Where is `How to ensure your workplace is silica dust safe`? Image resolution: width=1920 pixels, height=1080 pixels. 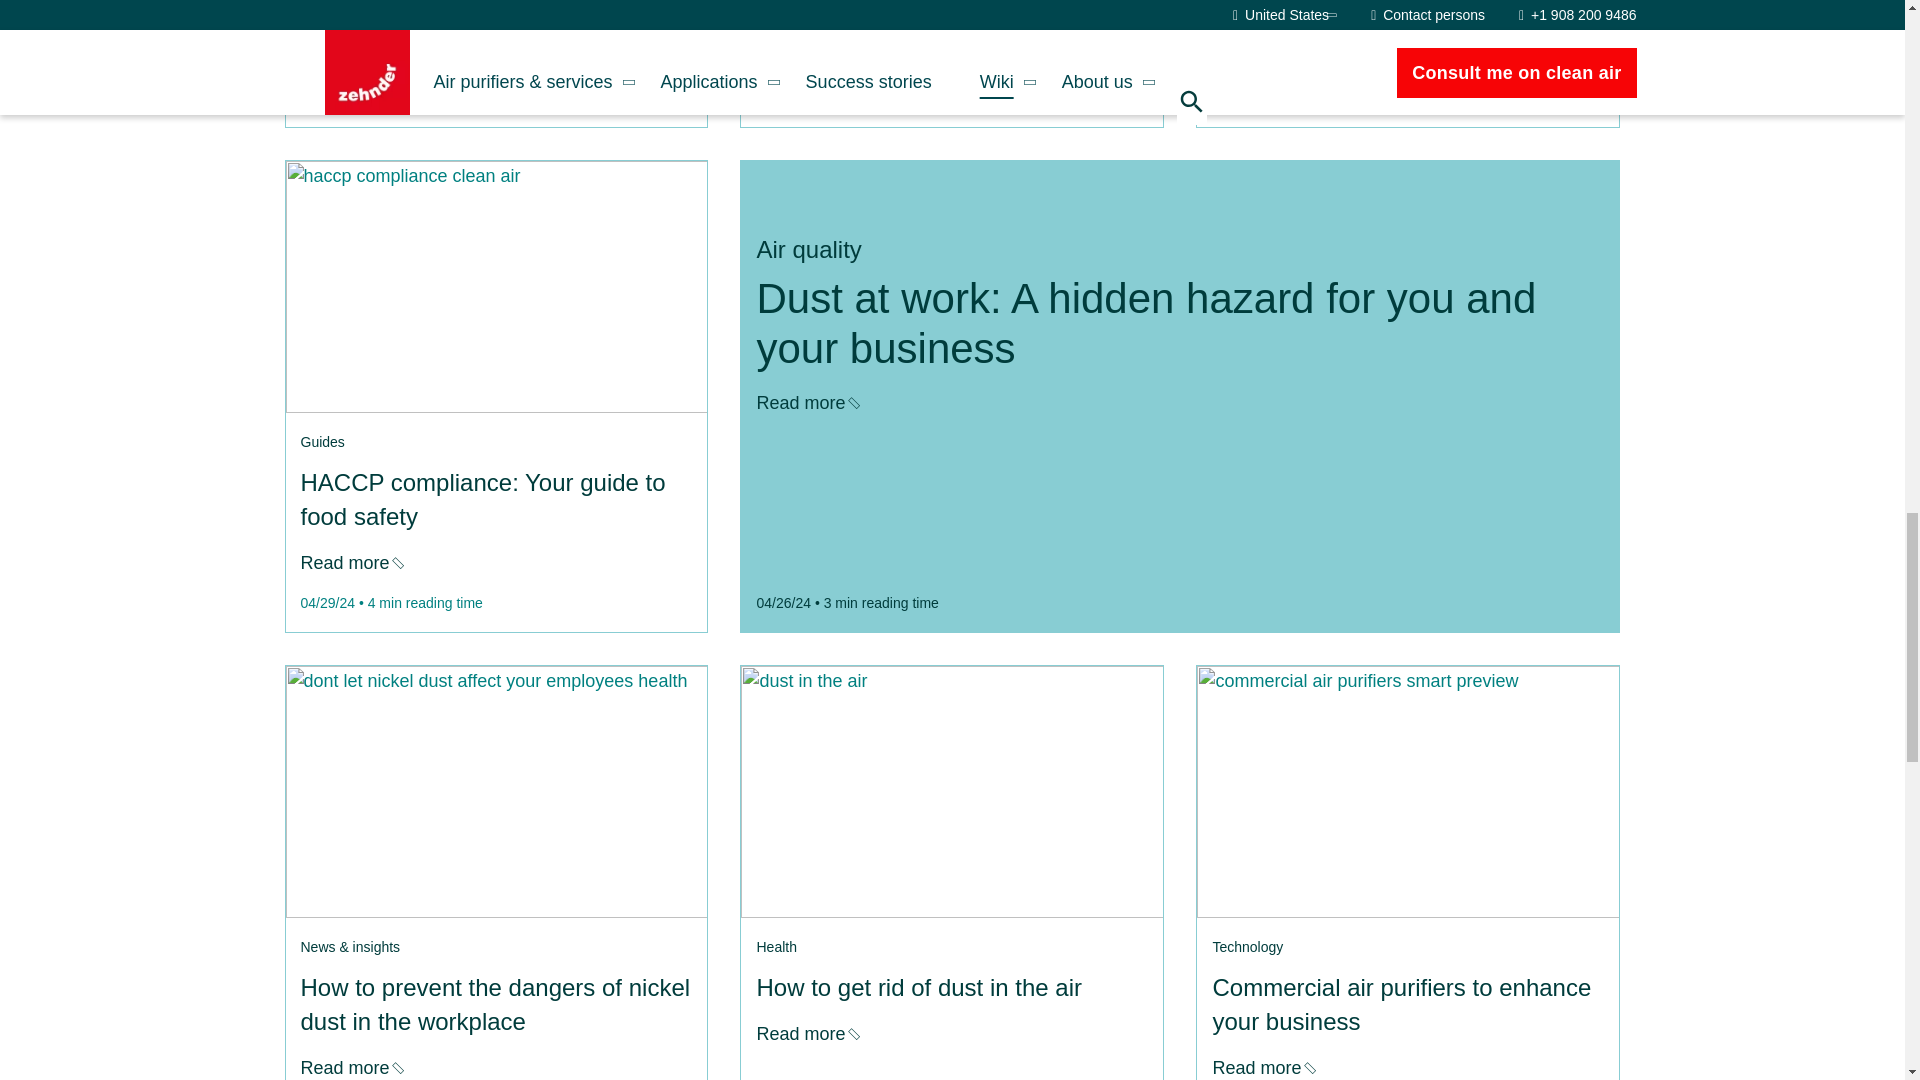
How to ensure your workplace is silica dust safe is located at coordinates (1262, 58).